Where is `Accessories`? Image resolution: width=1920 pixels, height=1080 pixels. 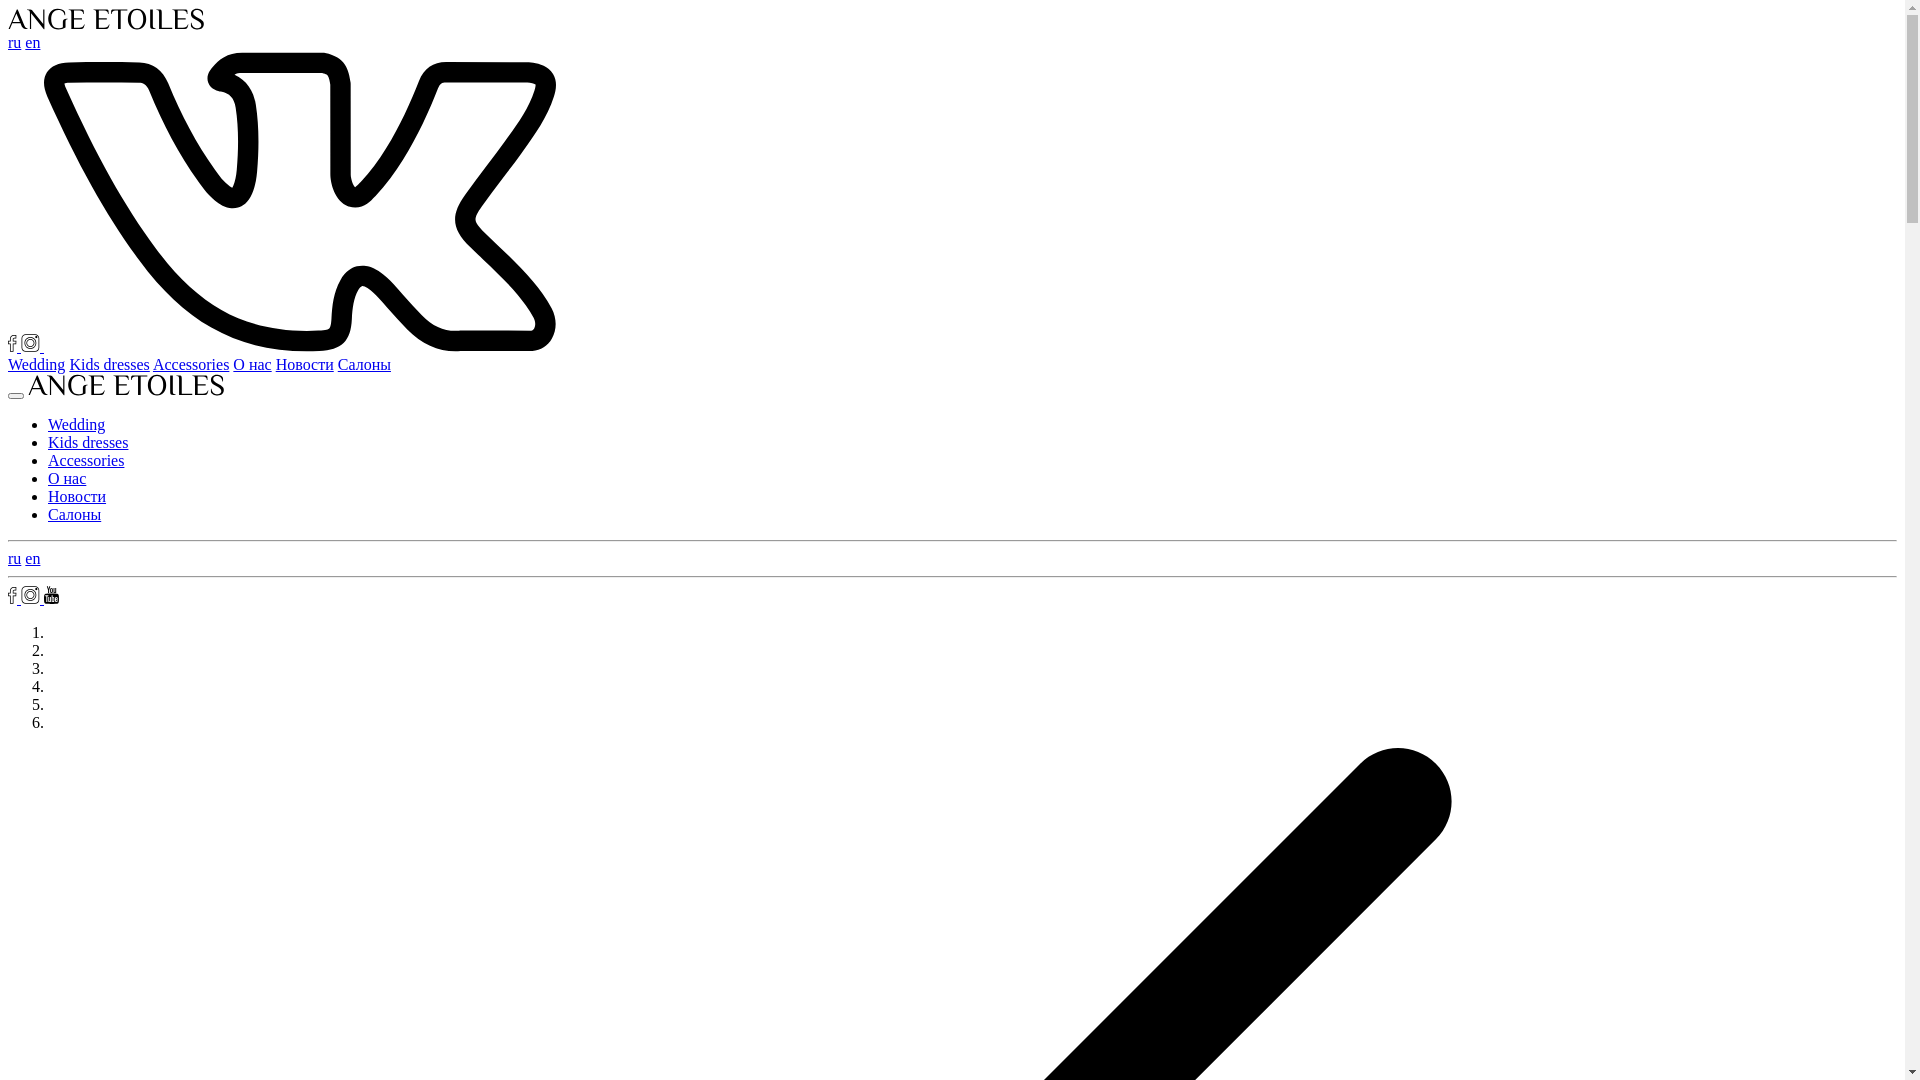
Accessories is located at coordinates (191, 364).